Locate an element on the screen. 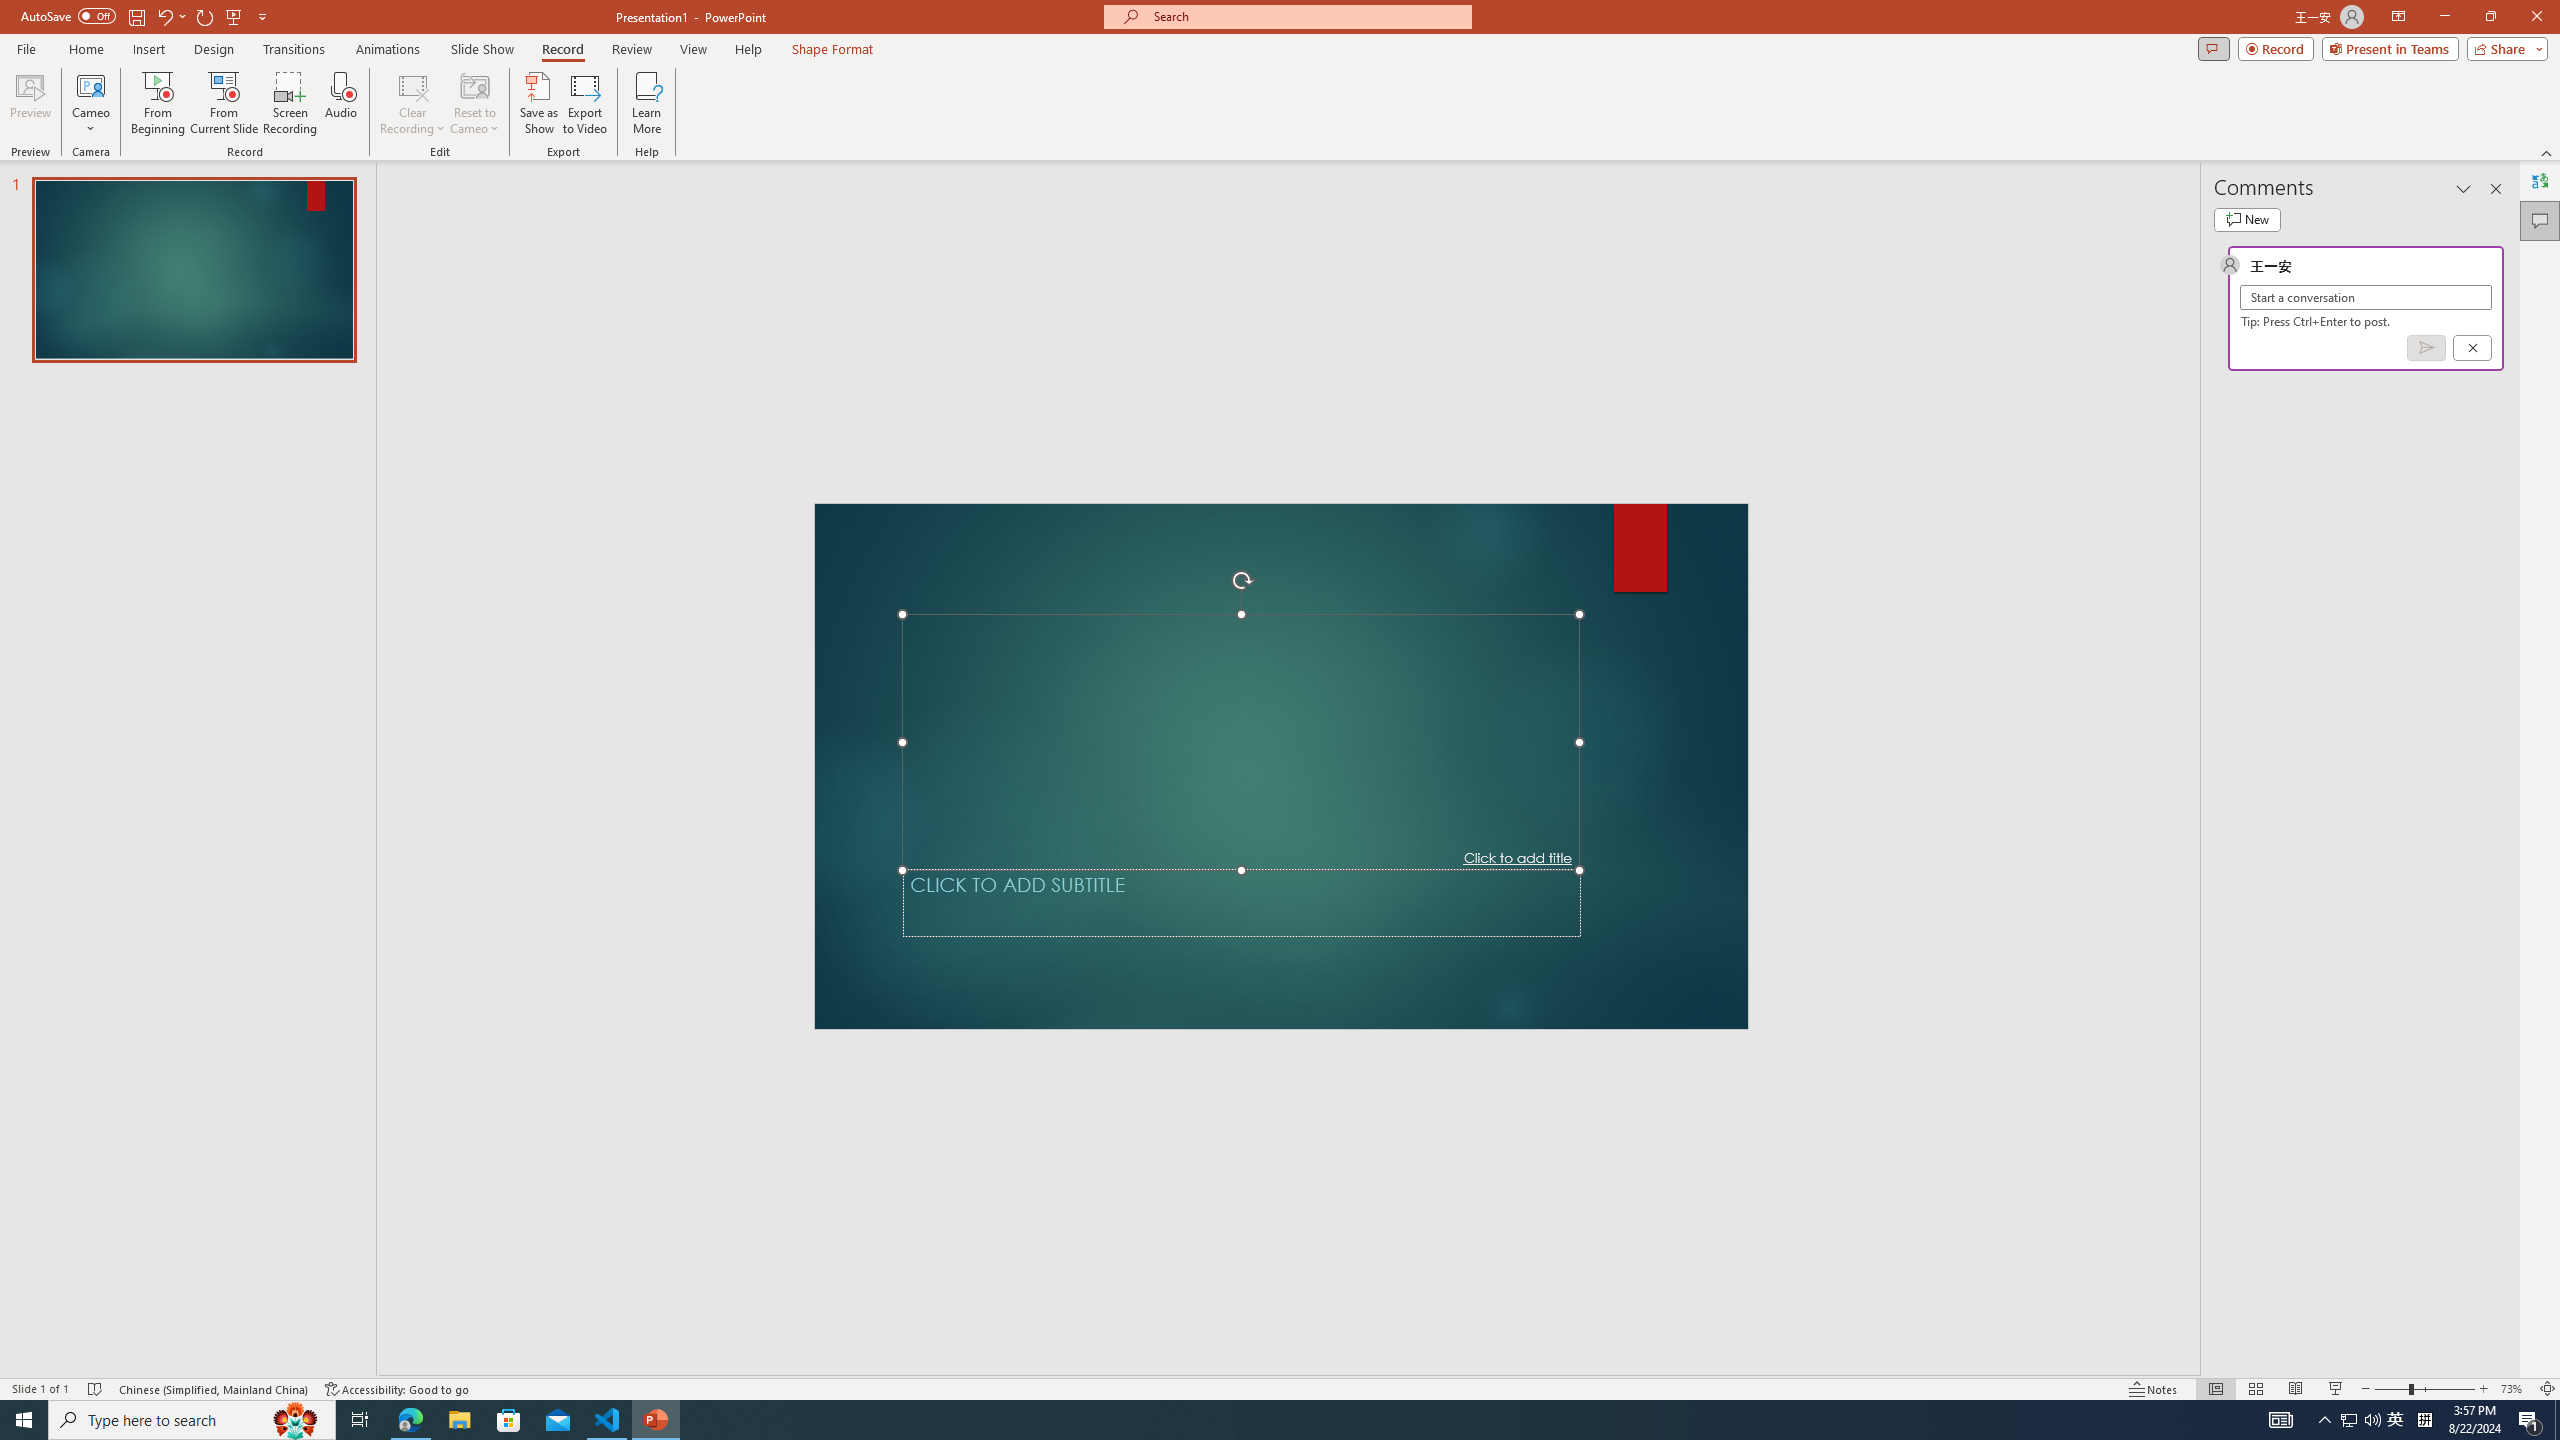  Class: MsoCommandBar is located at coordinates (1280, 1360).